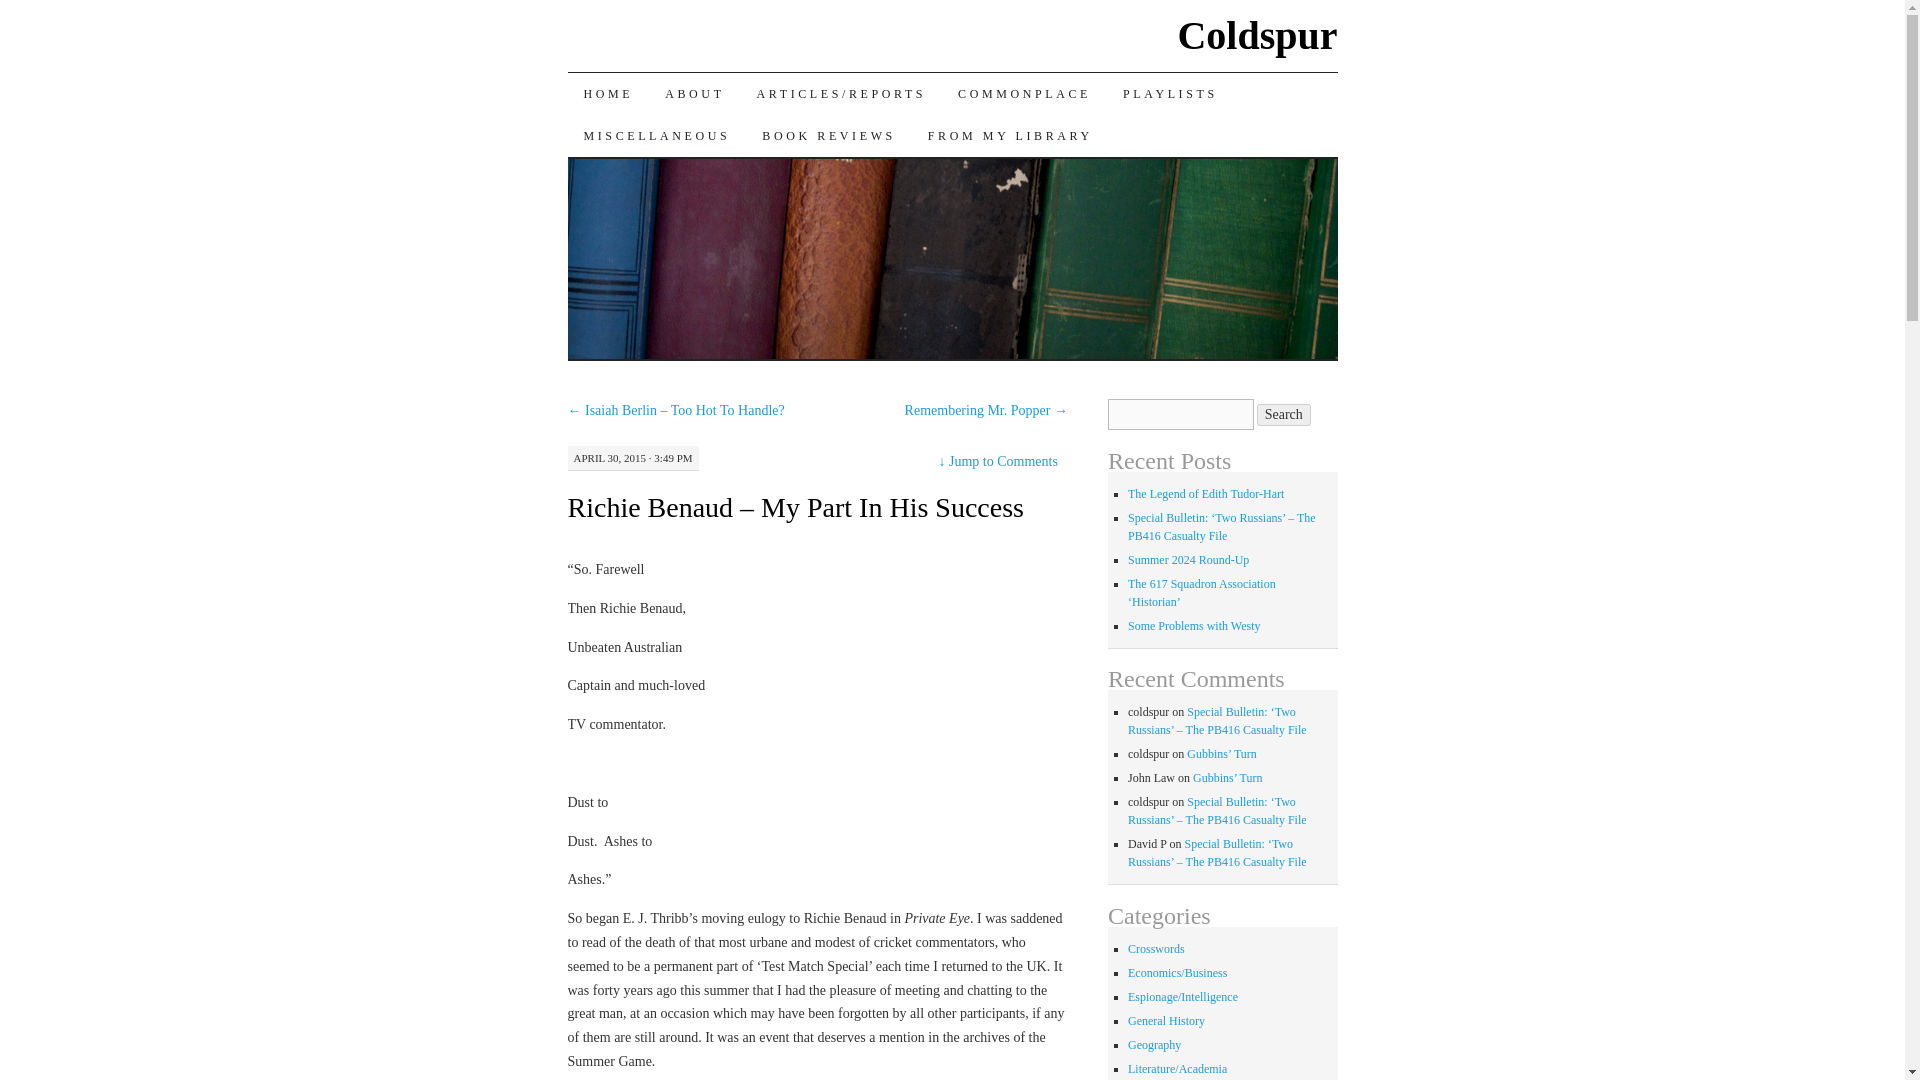  What do you see at coordinates (1156, 948) in the screenshot?
I see `Crosswords` at bounding box center [1156, 948].